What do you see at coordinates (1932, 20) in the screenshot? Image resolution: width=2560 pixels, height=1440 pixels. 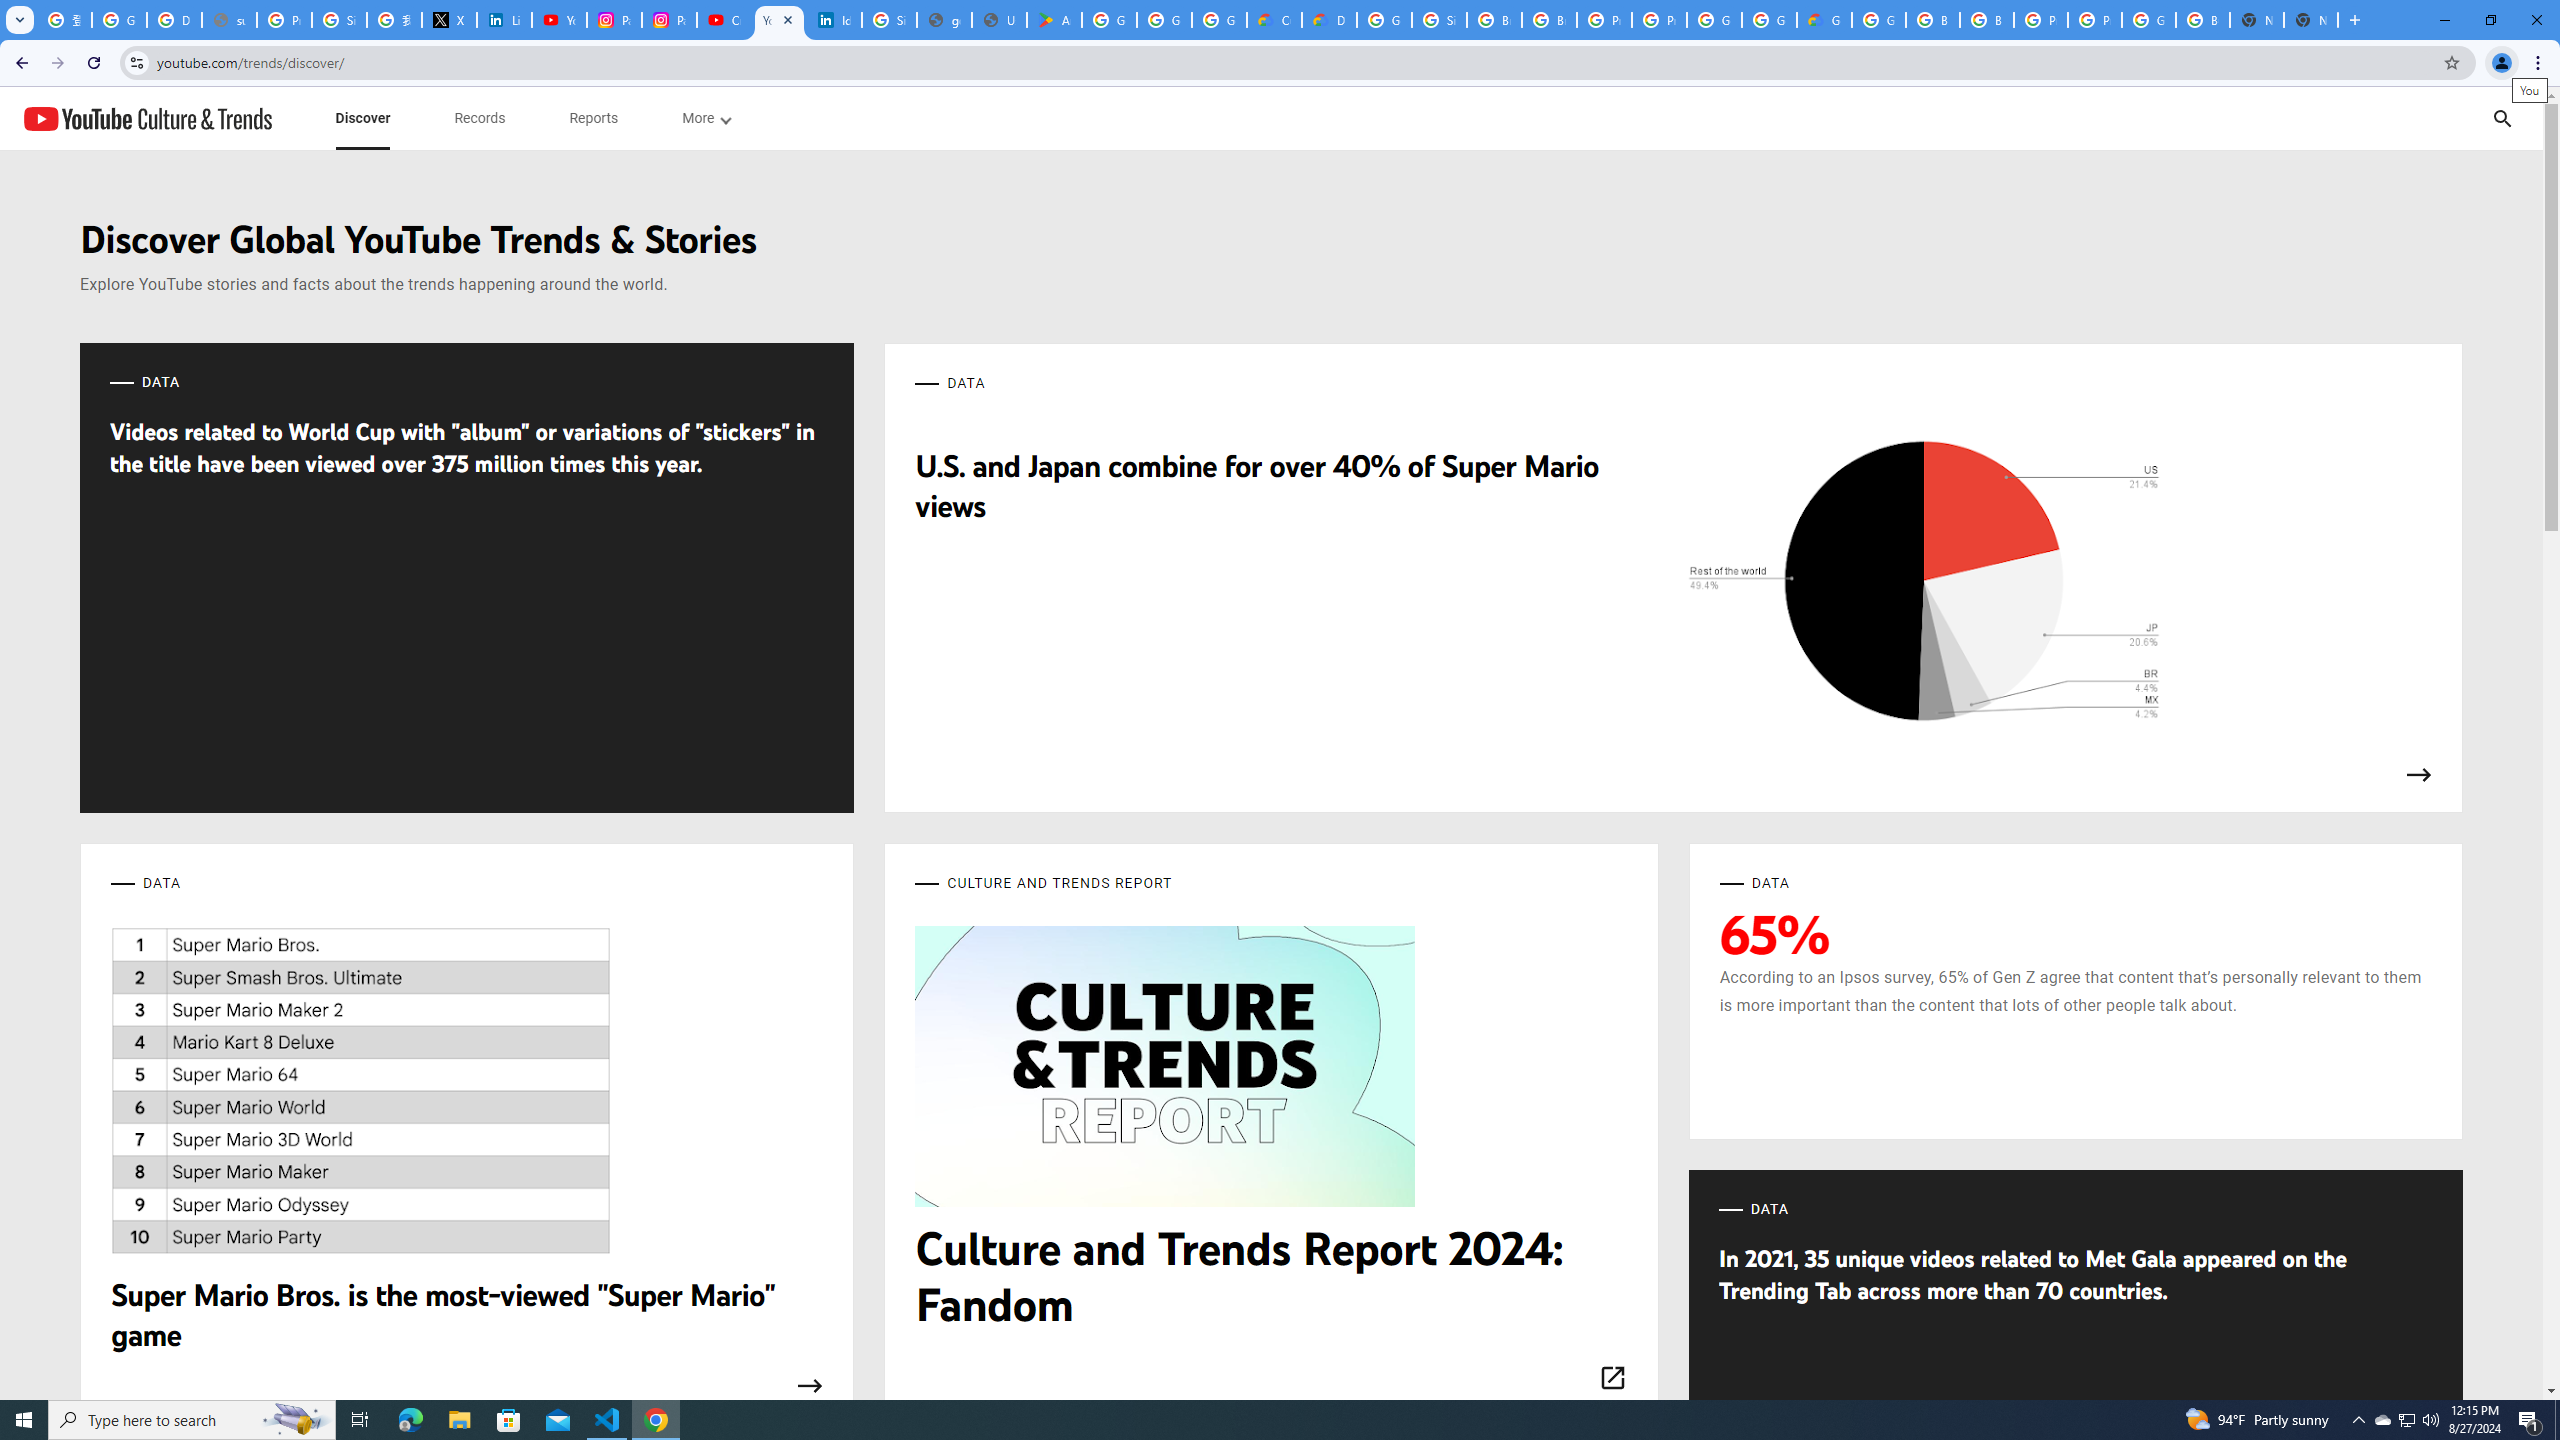 I see `Browse Chrome as a guest - Computer - Google Chrome Help` at bounding box center [1932, 20].